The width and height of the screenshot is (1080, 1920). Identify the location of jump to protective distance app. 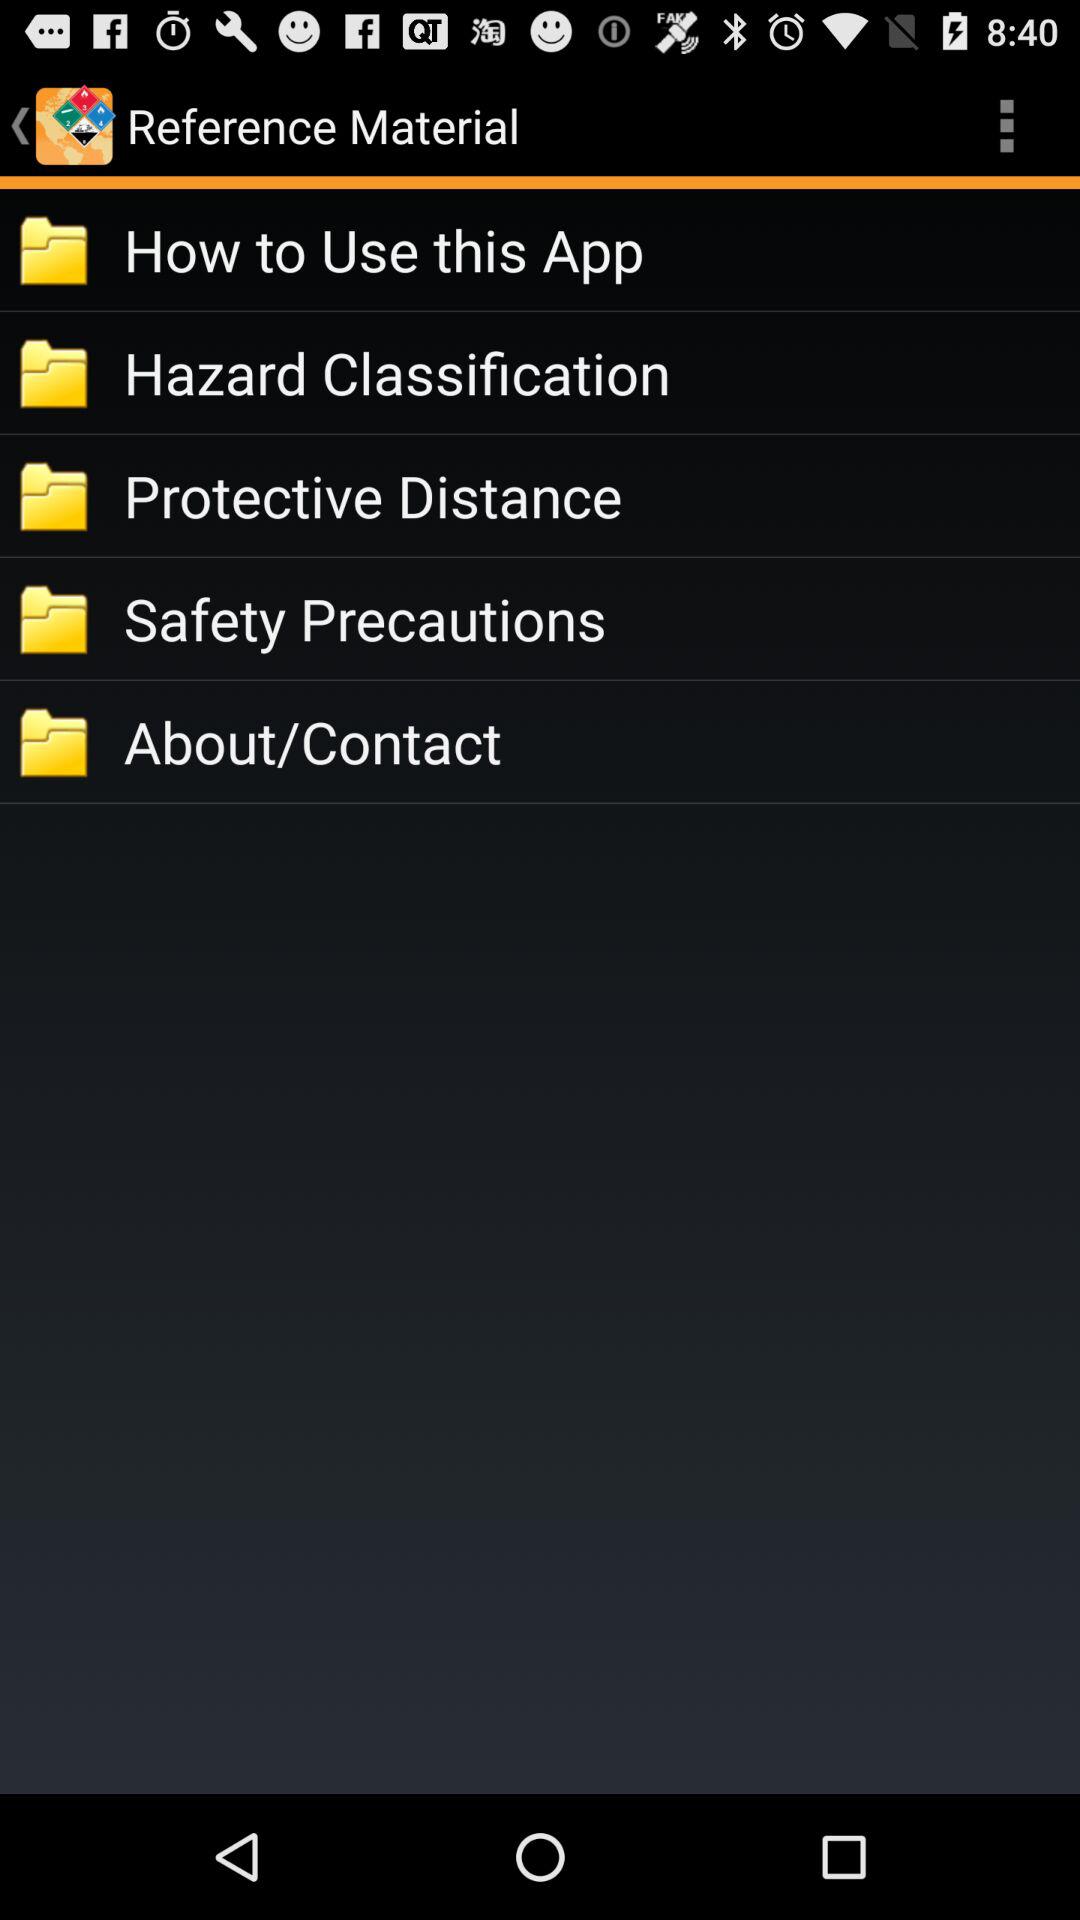
(602, 496).